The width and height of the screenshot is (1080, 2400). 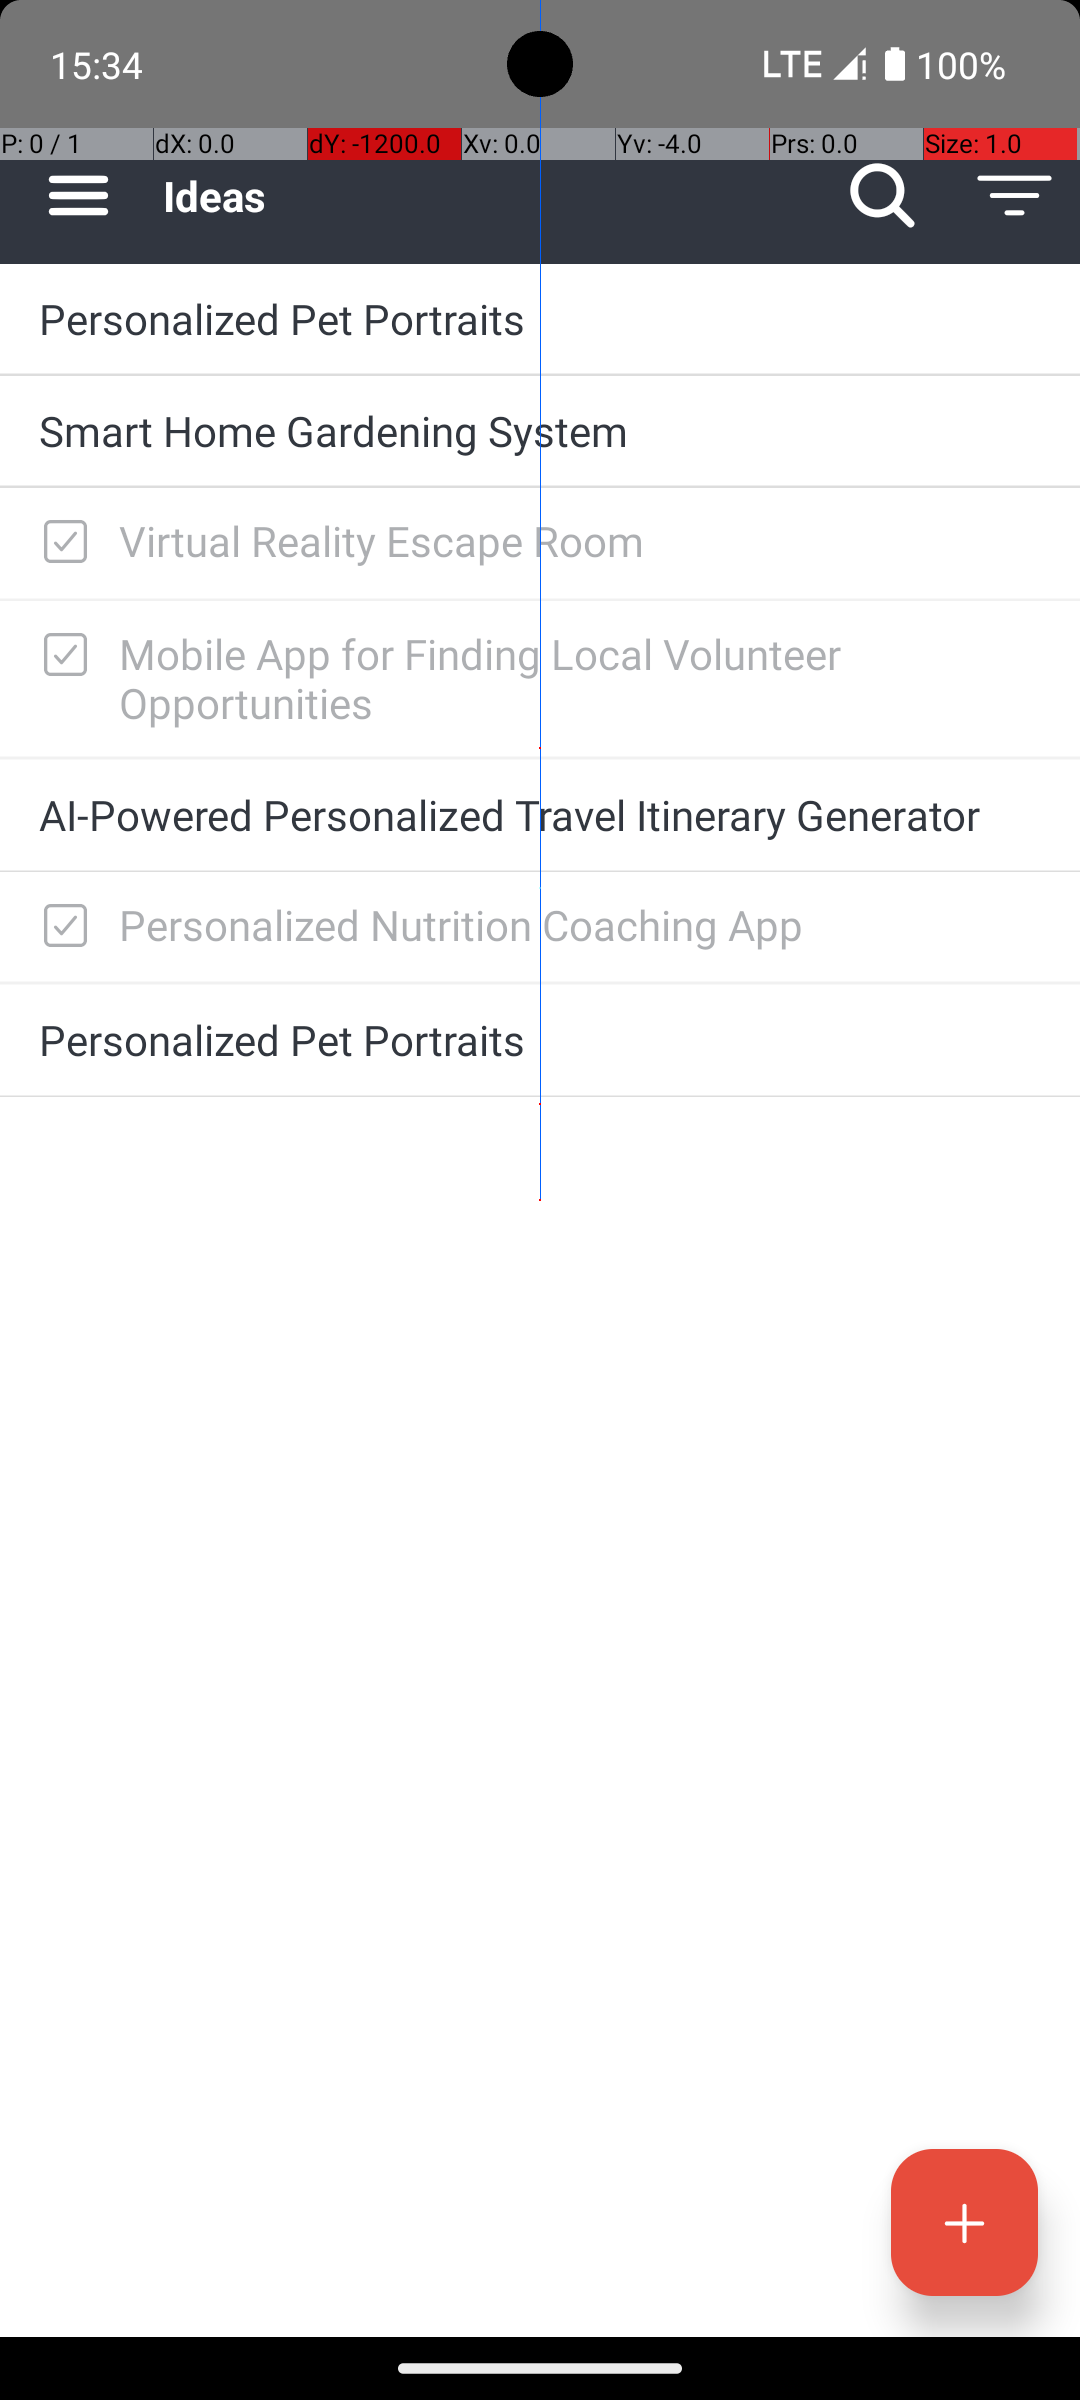 I want to click on Smart Home Gardening System, so click(x=540, y=430).